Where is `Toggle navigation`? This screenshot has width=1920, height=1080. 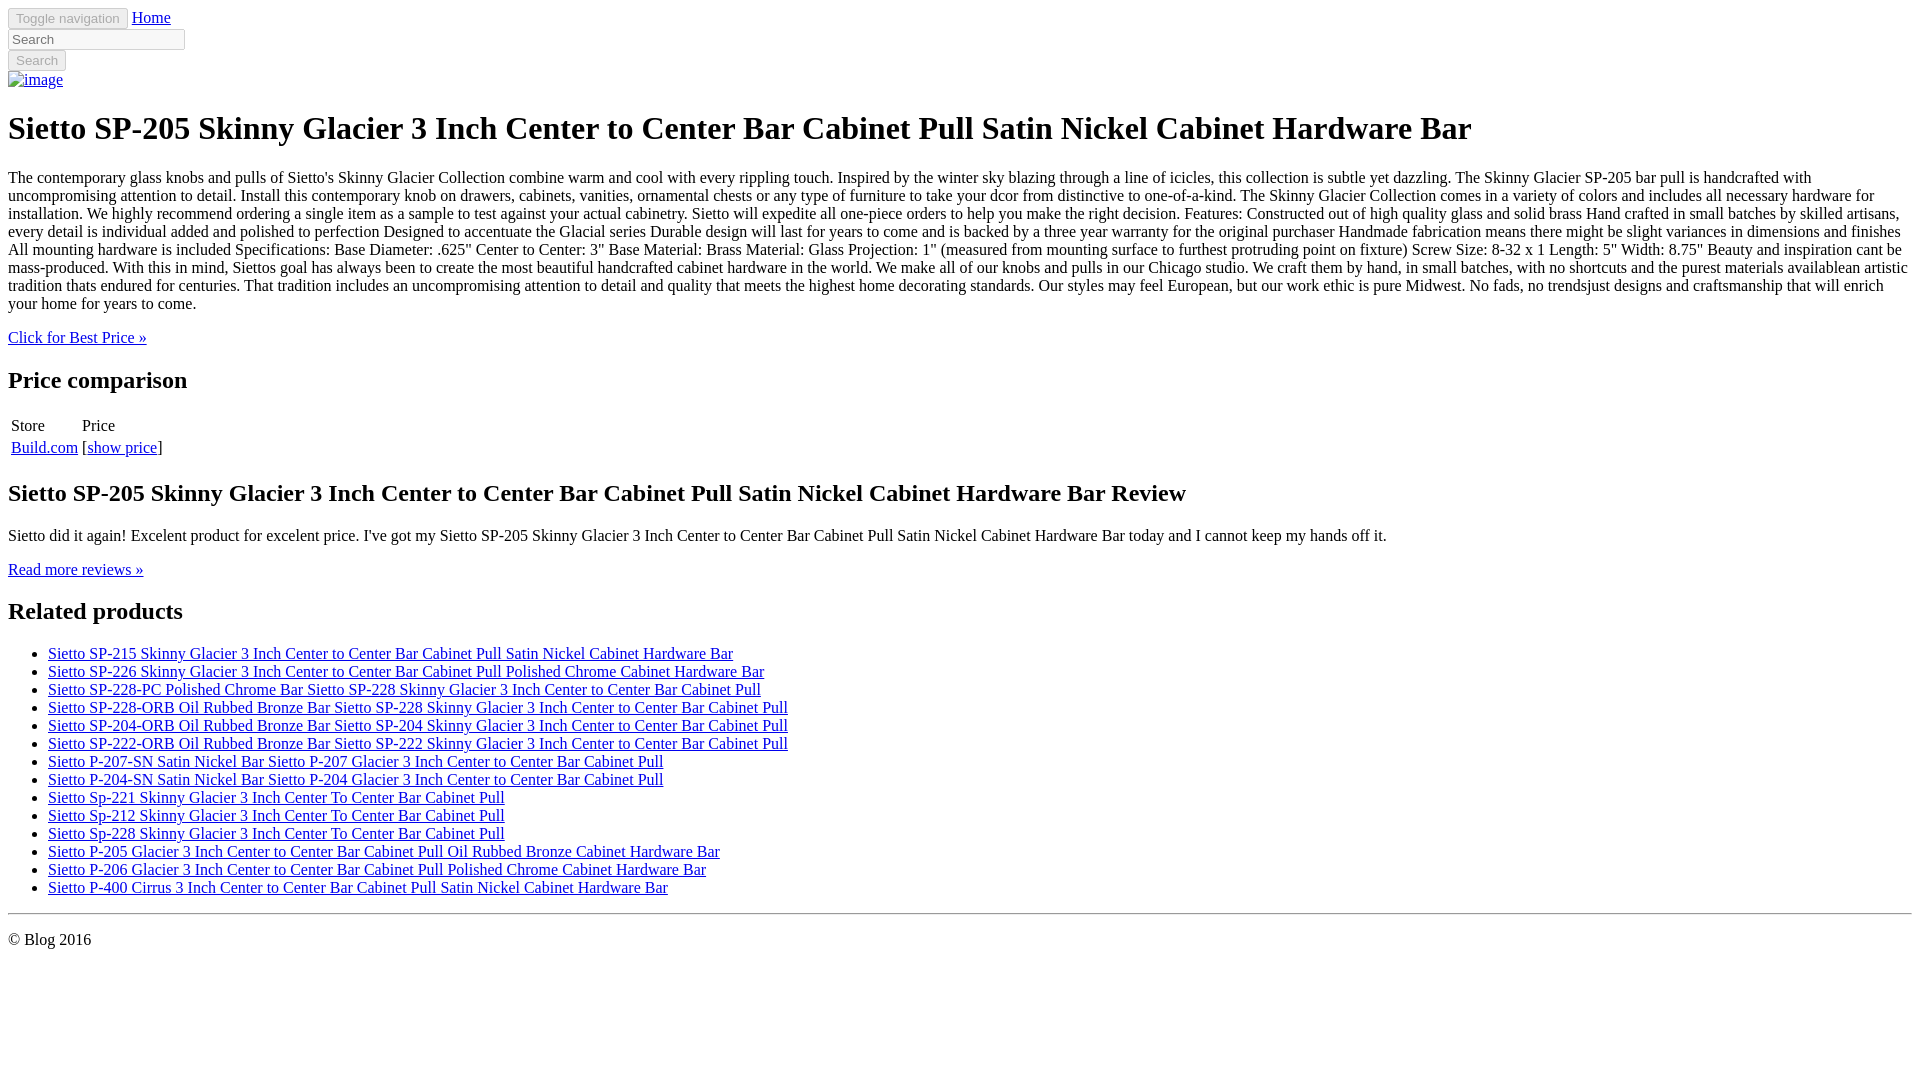
Toggle navigation is located at coordinates (68, 18).